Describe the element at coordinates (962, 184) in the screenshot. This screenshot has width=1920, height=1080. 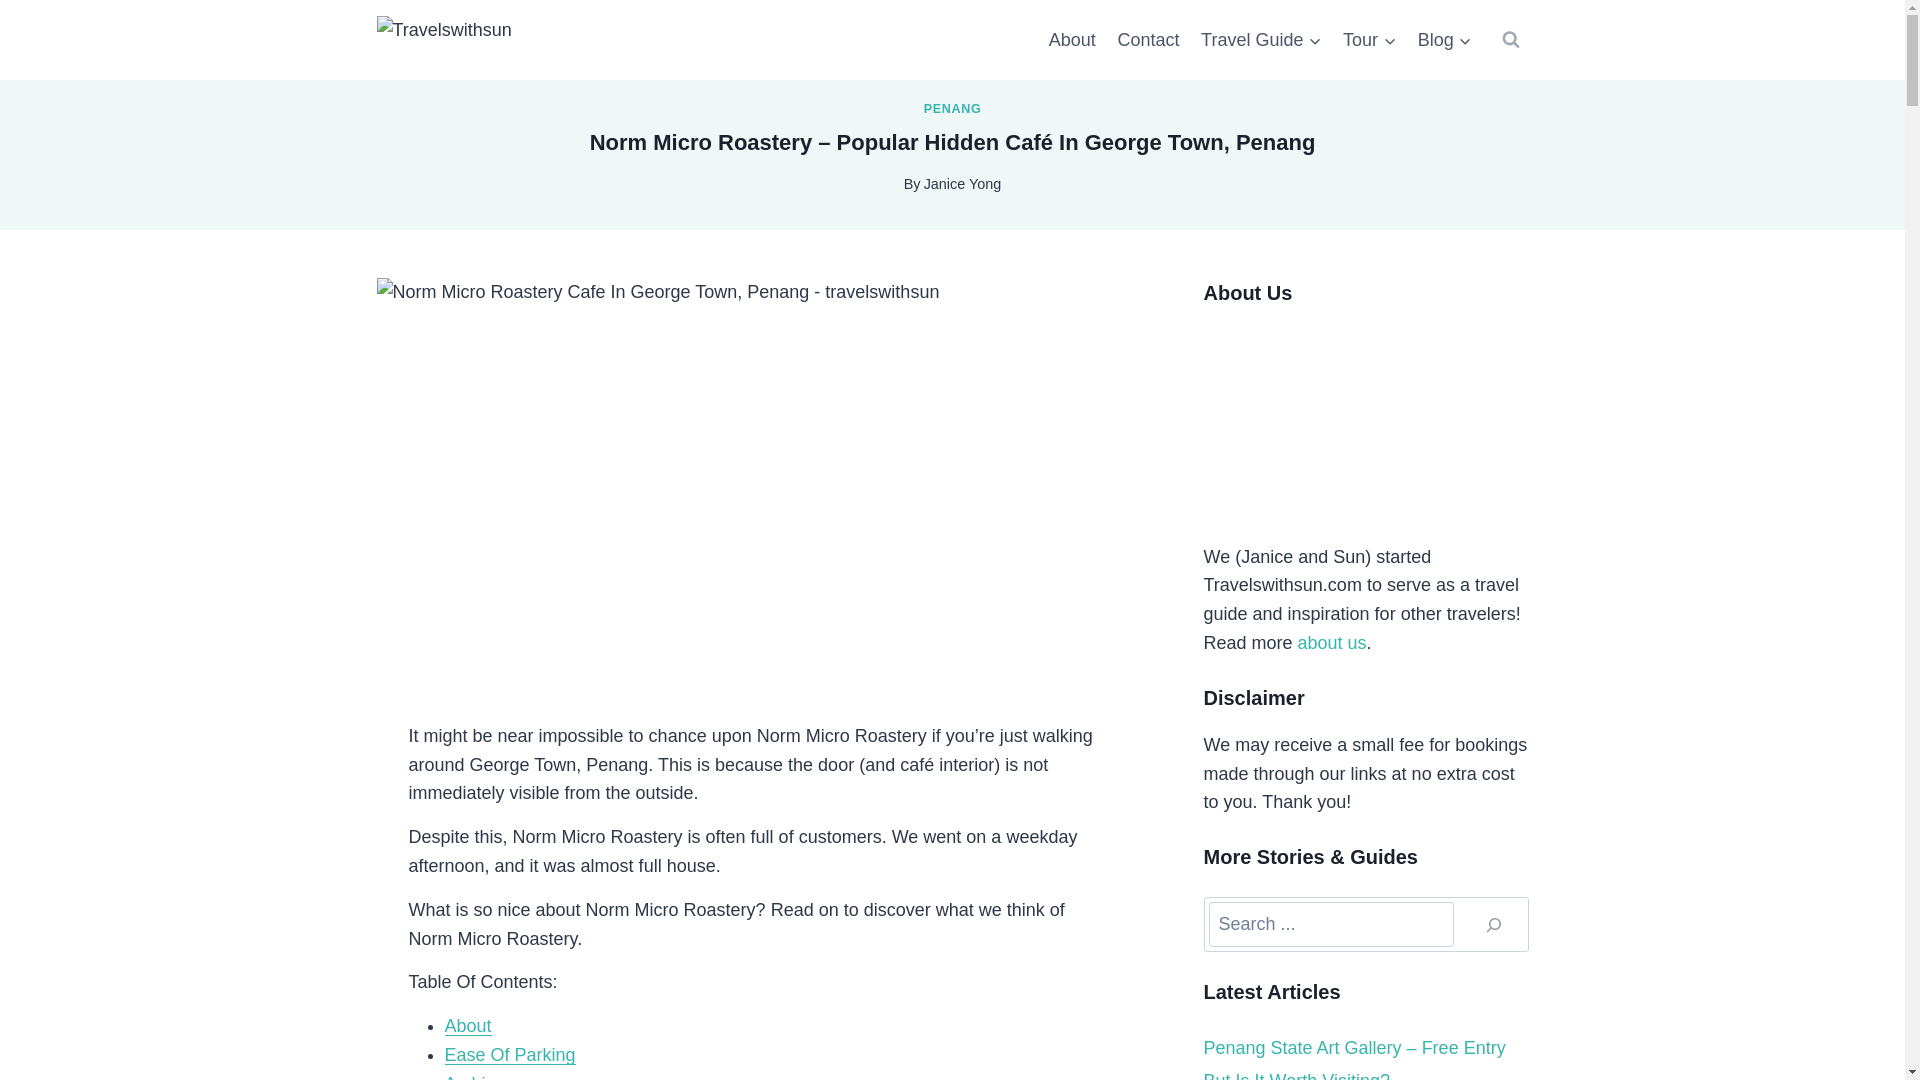
I see `Janice Yong` at that location.